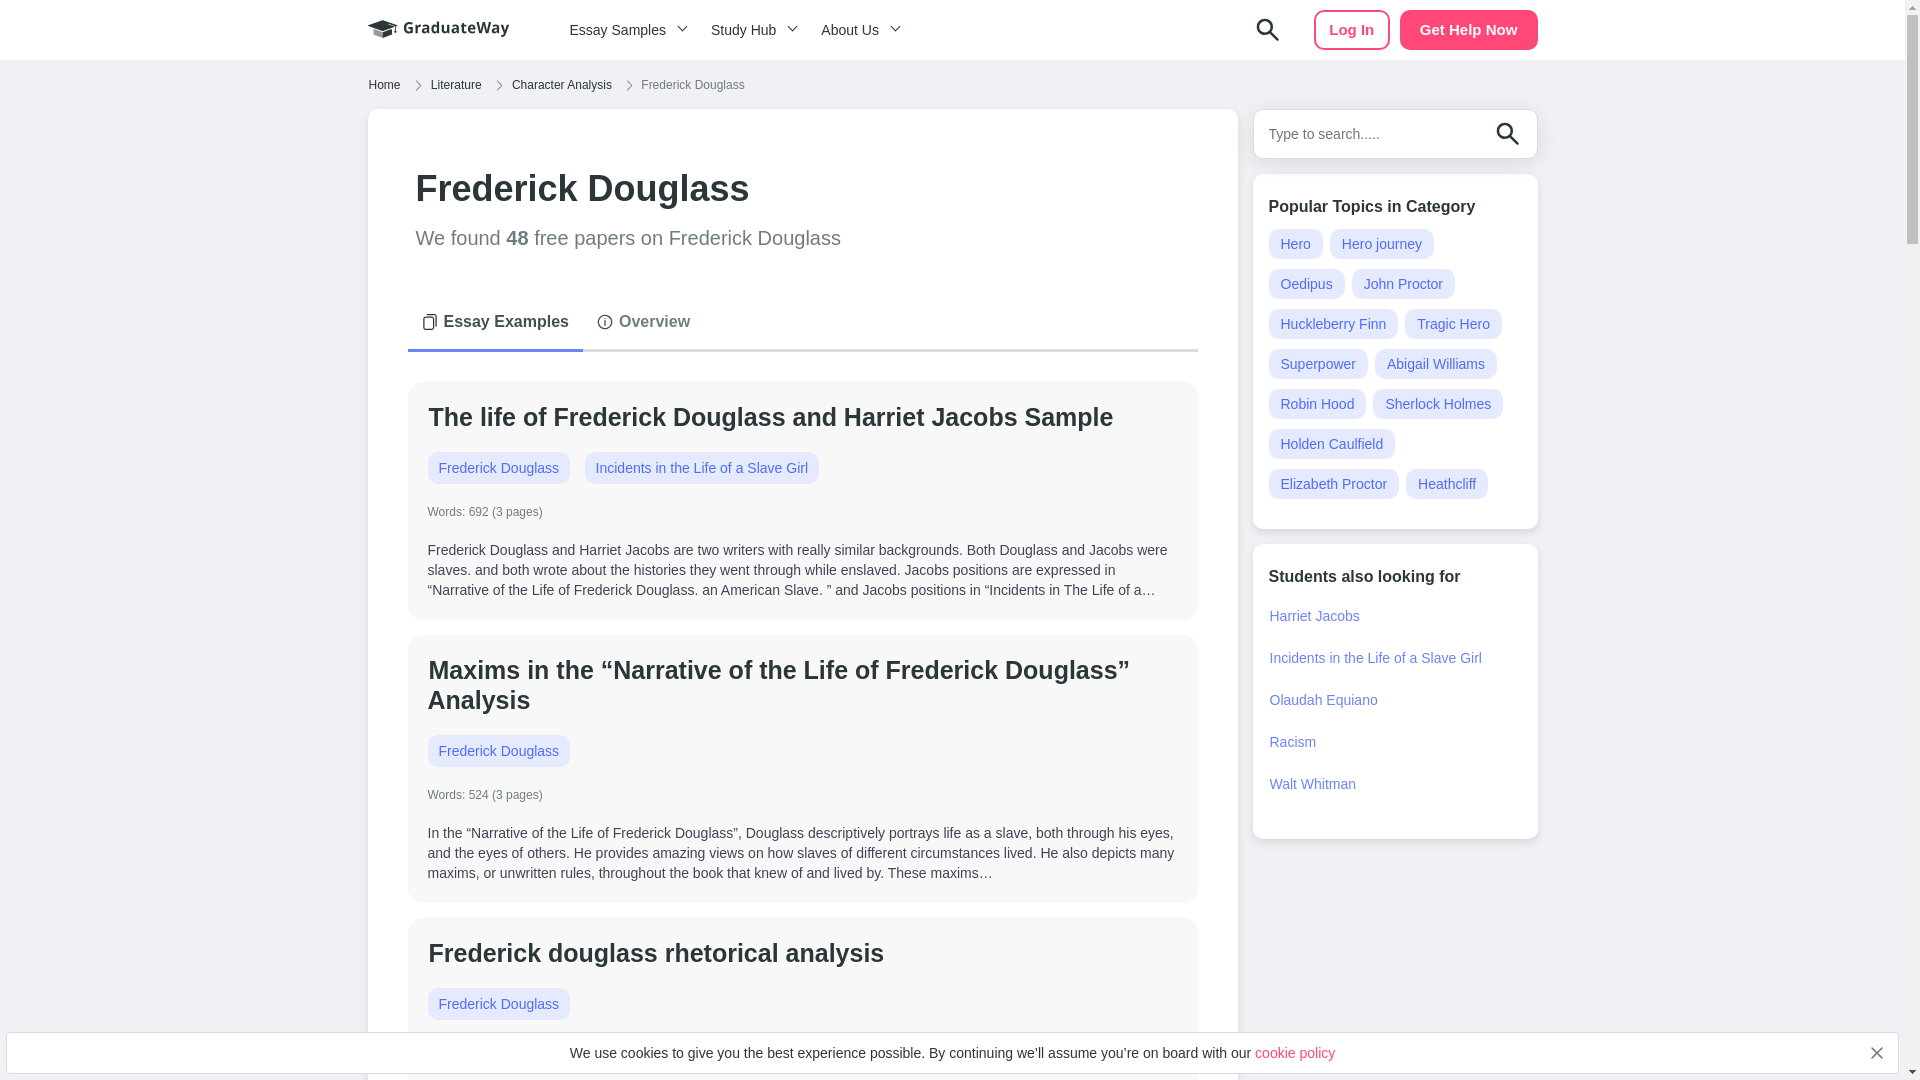 The width and height of the screenshot is (1920, 1080). Describe the element at coordinates (656, 952) in the screenshot. I see `Frederick douglass rhetorical analysis` at that location.